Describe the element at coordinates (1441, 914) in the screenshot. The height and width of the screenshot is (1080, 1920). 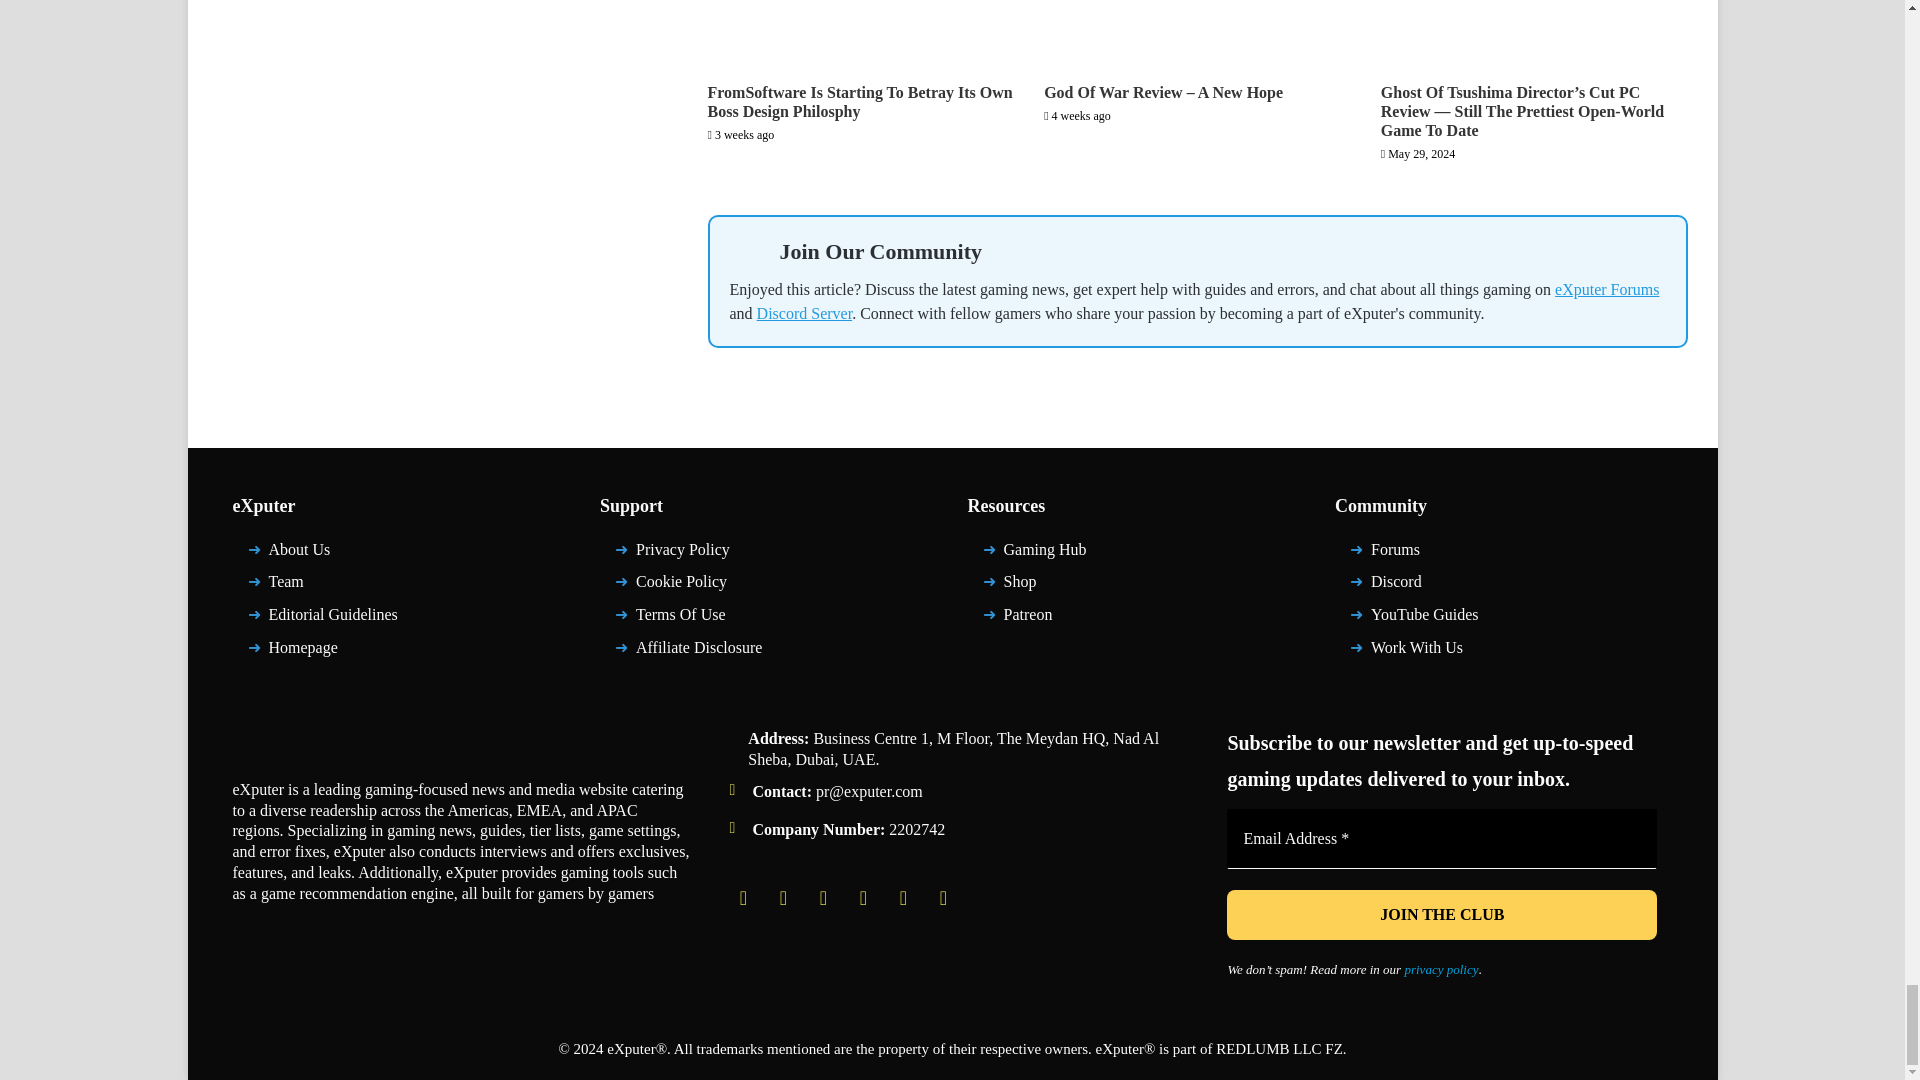
I see `JOIN THE  CLUB` at that location.